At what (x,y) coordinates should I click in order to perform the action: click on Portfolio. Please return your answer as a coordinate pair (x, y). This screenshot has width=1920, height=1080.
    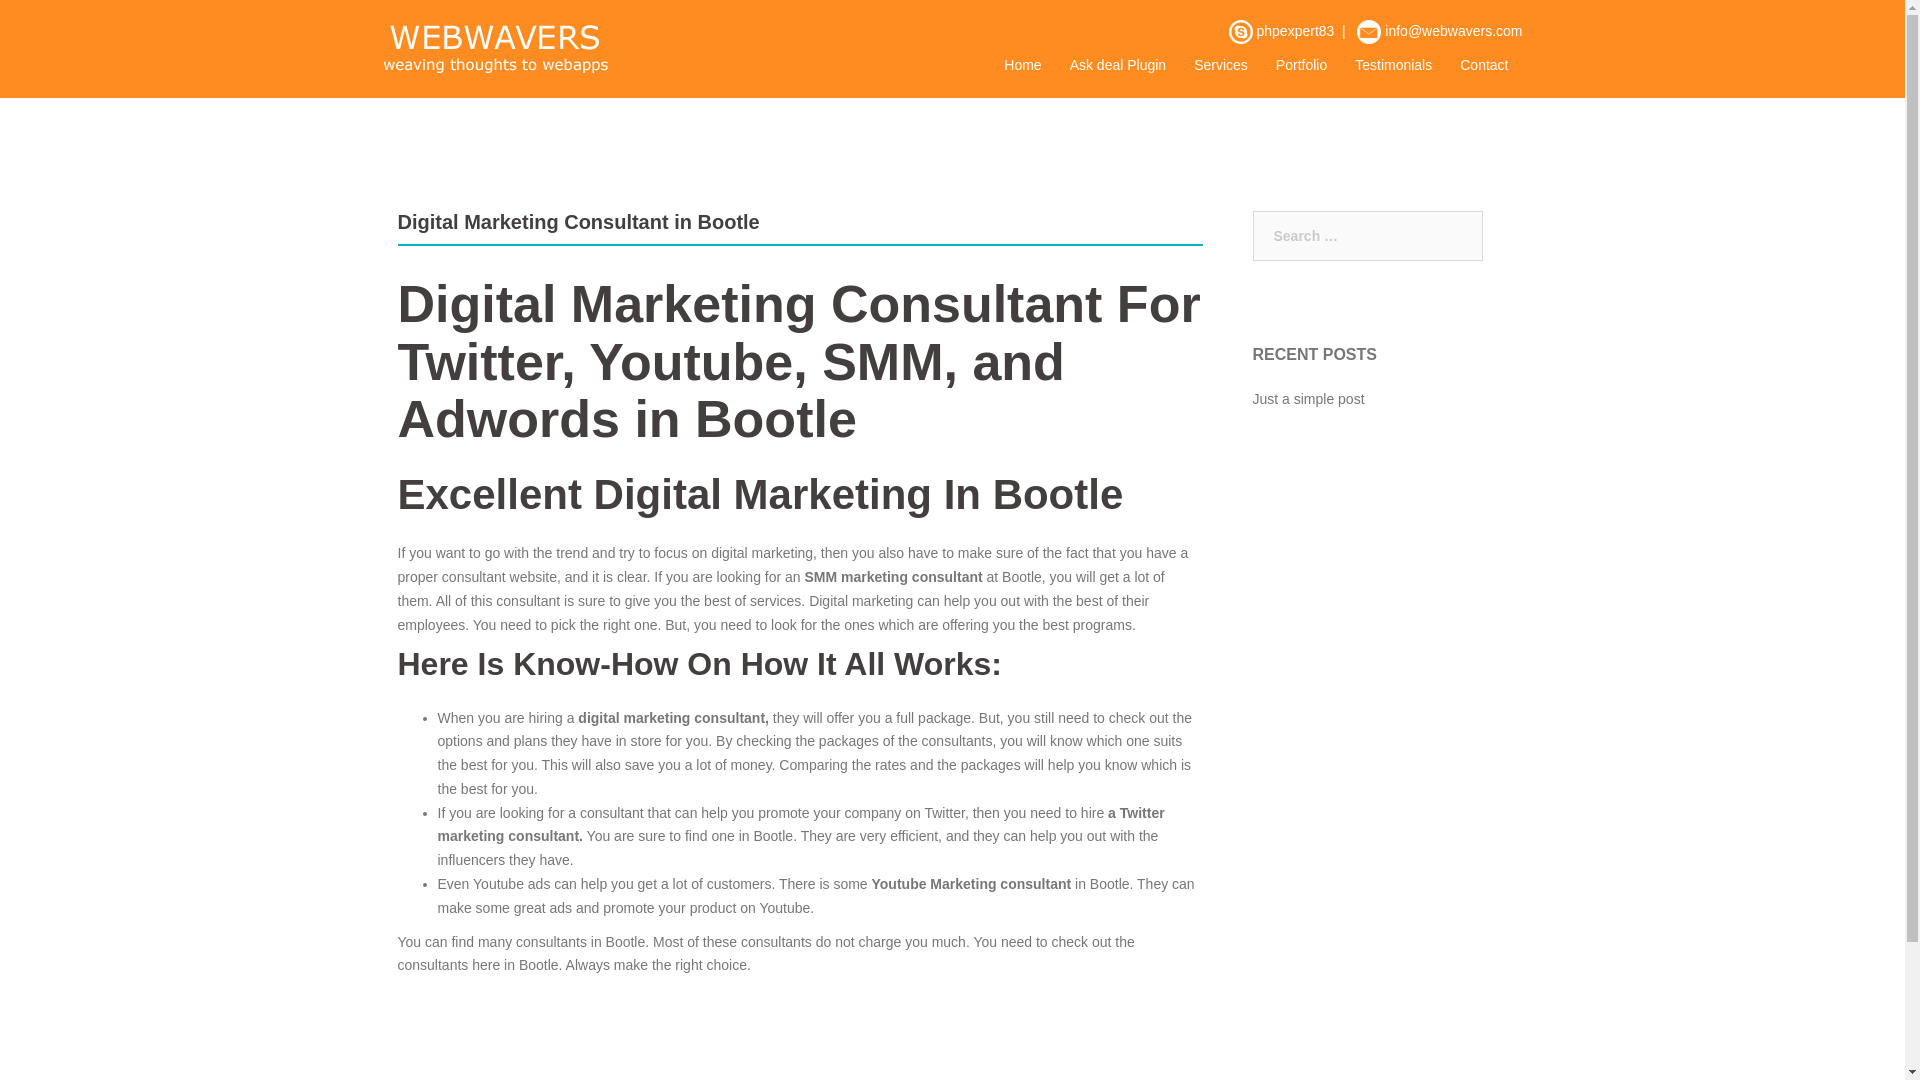
    Looking at the image, I should click on (1301, 66).